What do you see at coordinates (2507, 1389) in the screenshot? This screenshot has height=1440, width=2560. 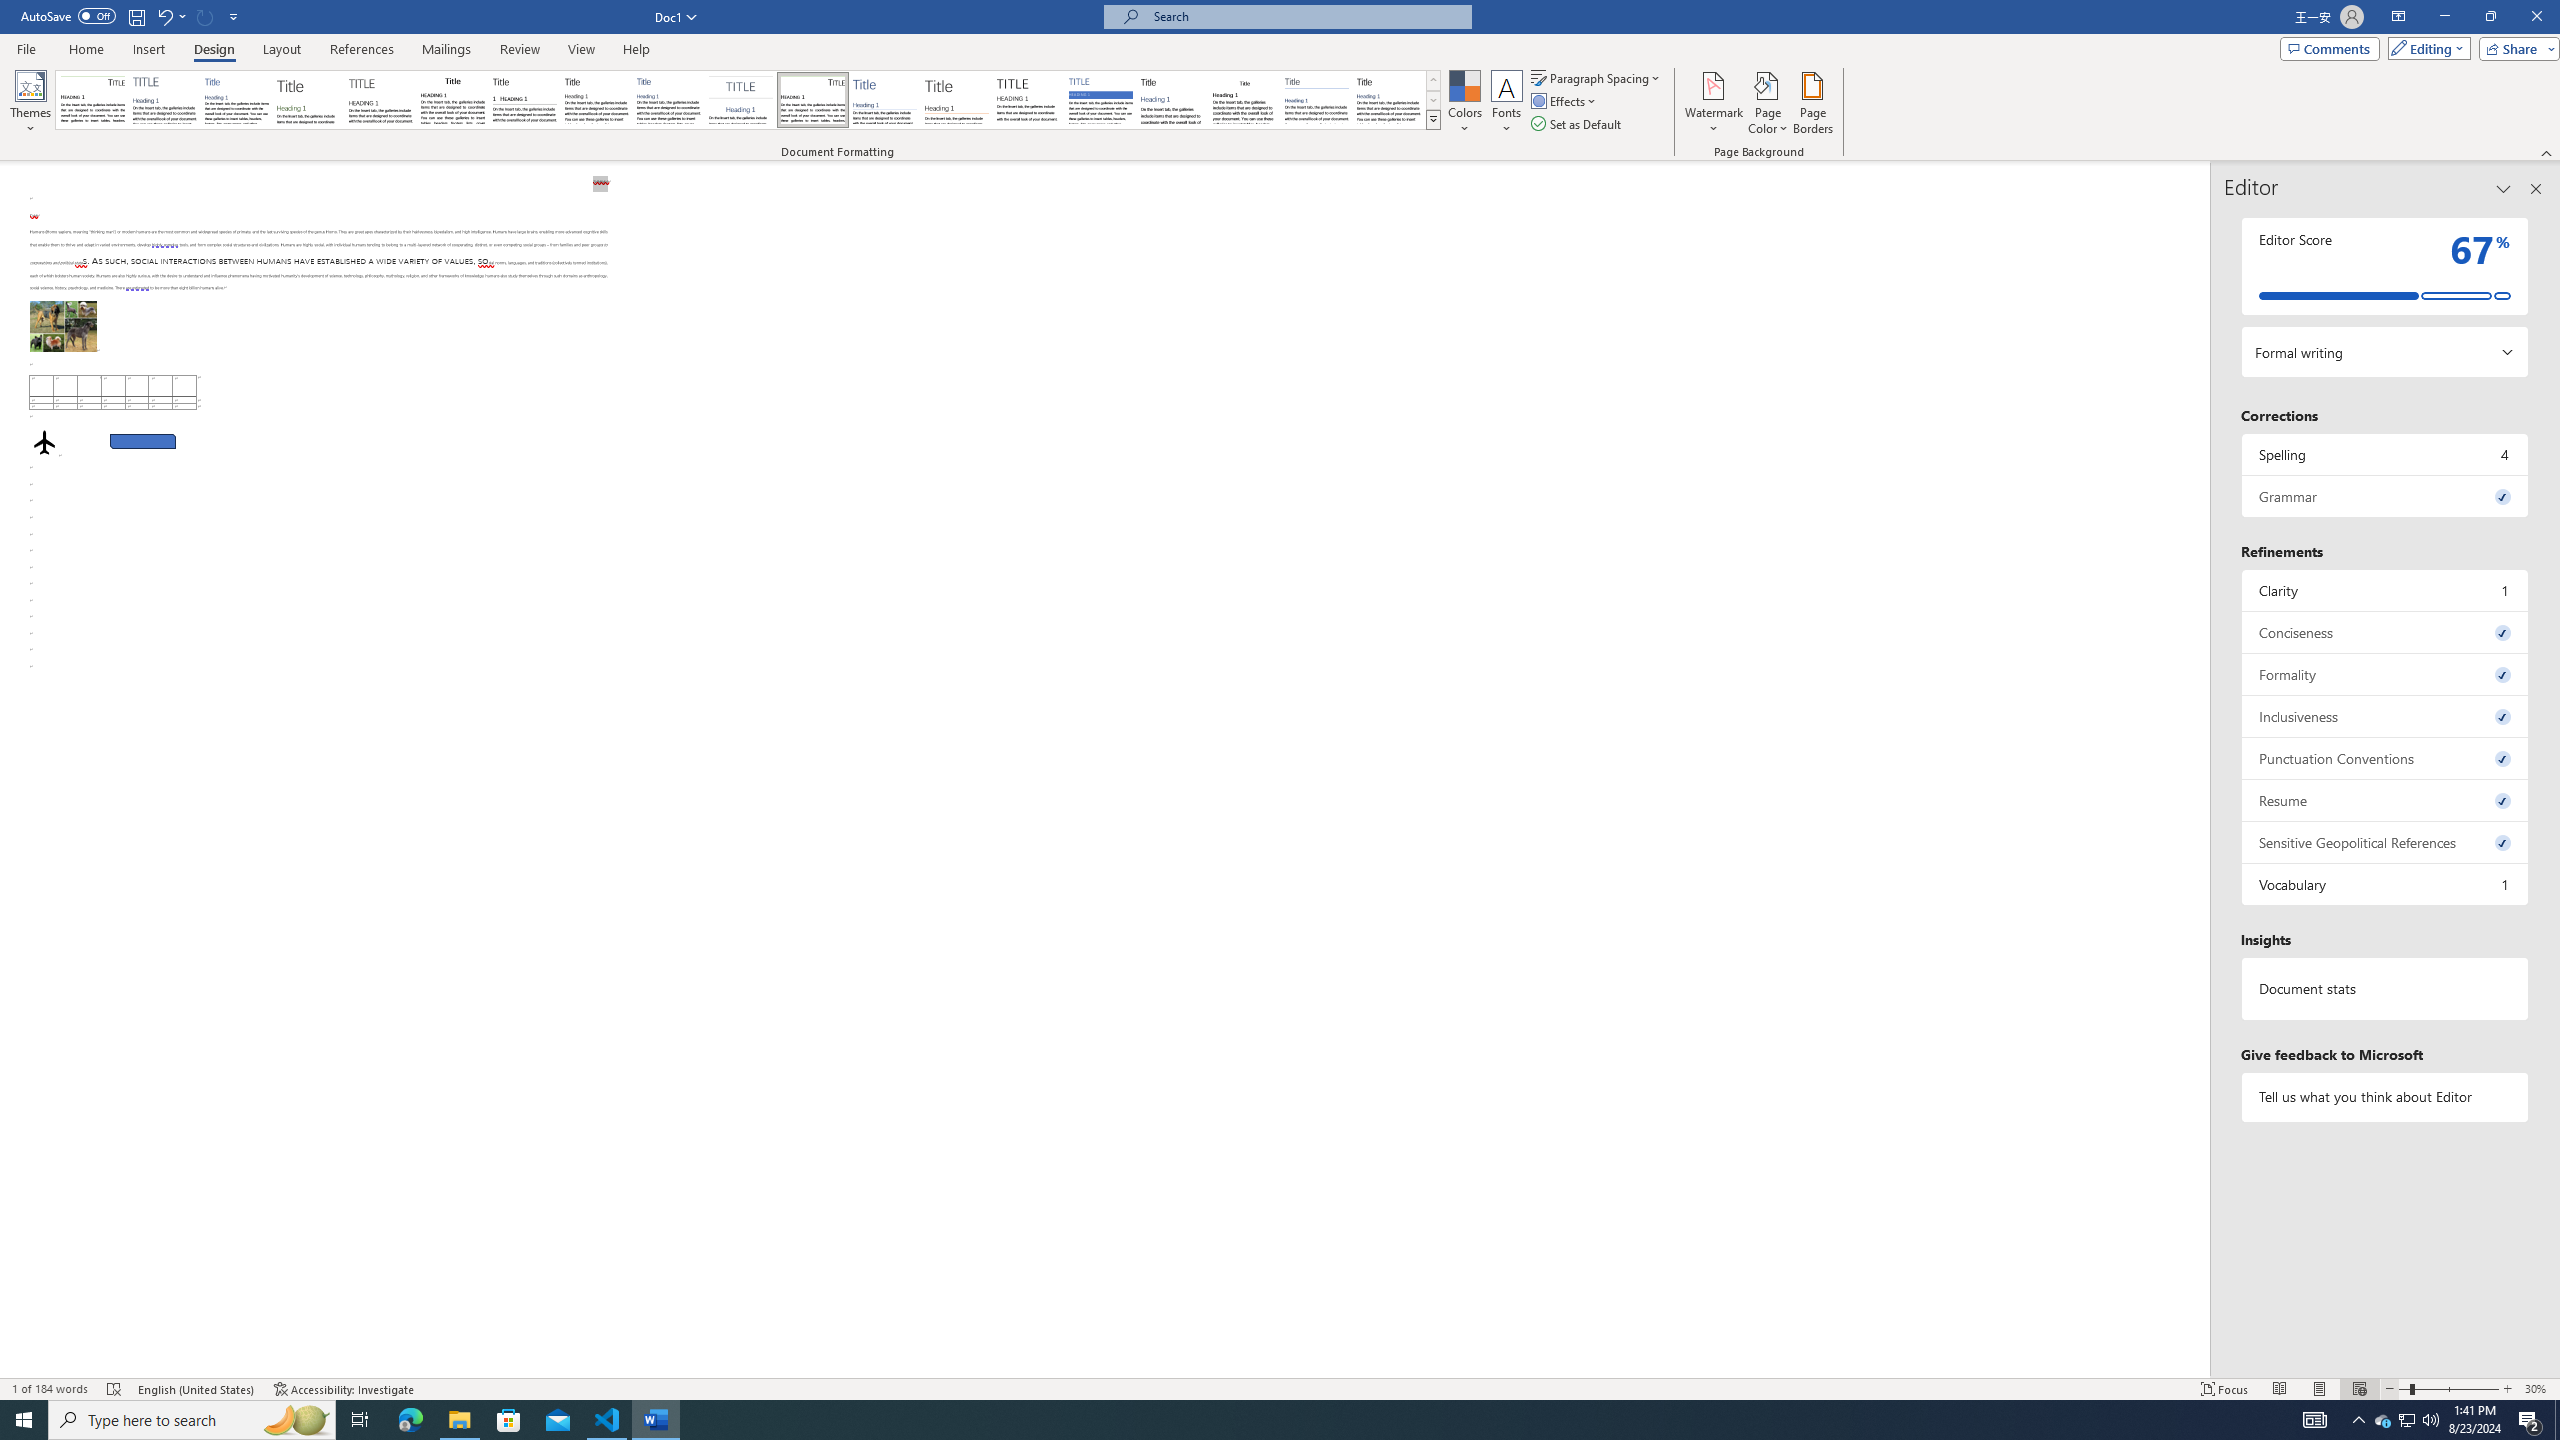 I see `Zoom In` at bounding box center [2507, 1389].